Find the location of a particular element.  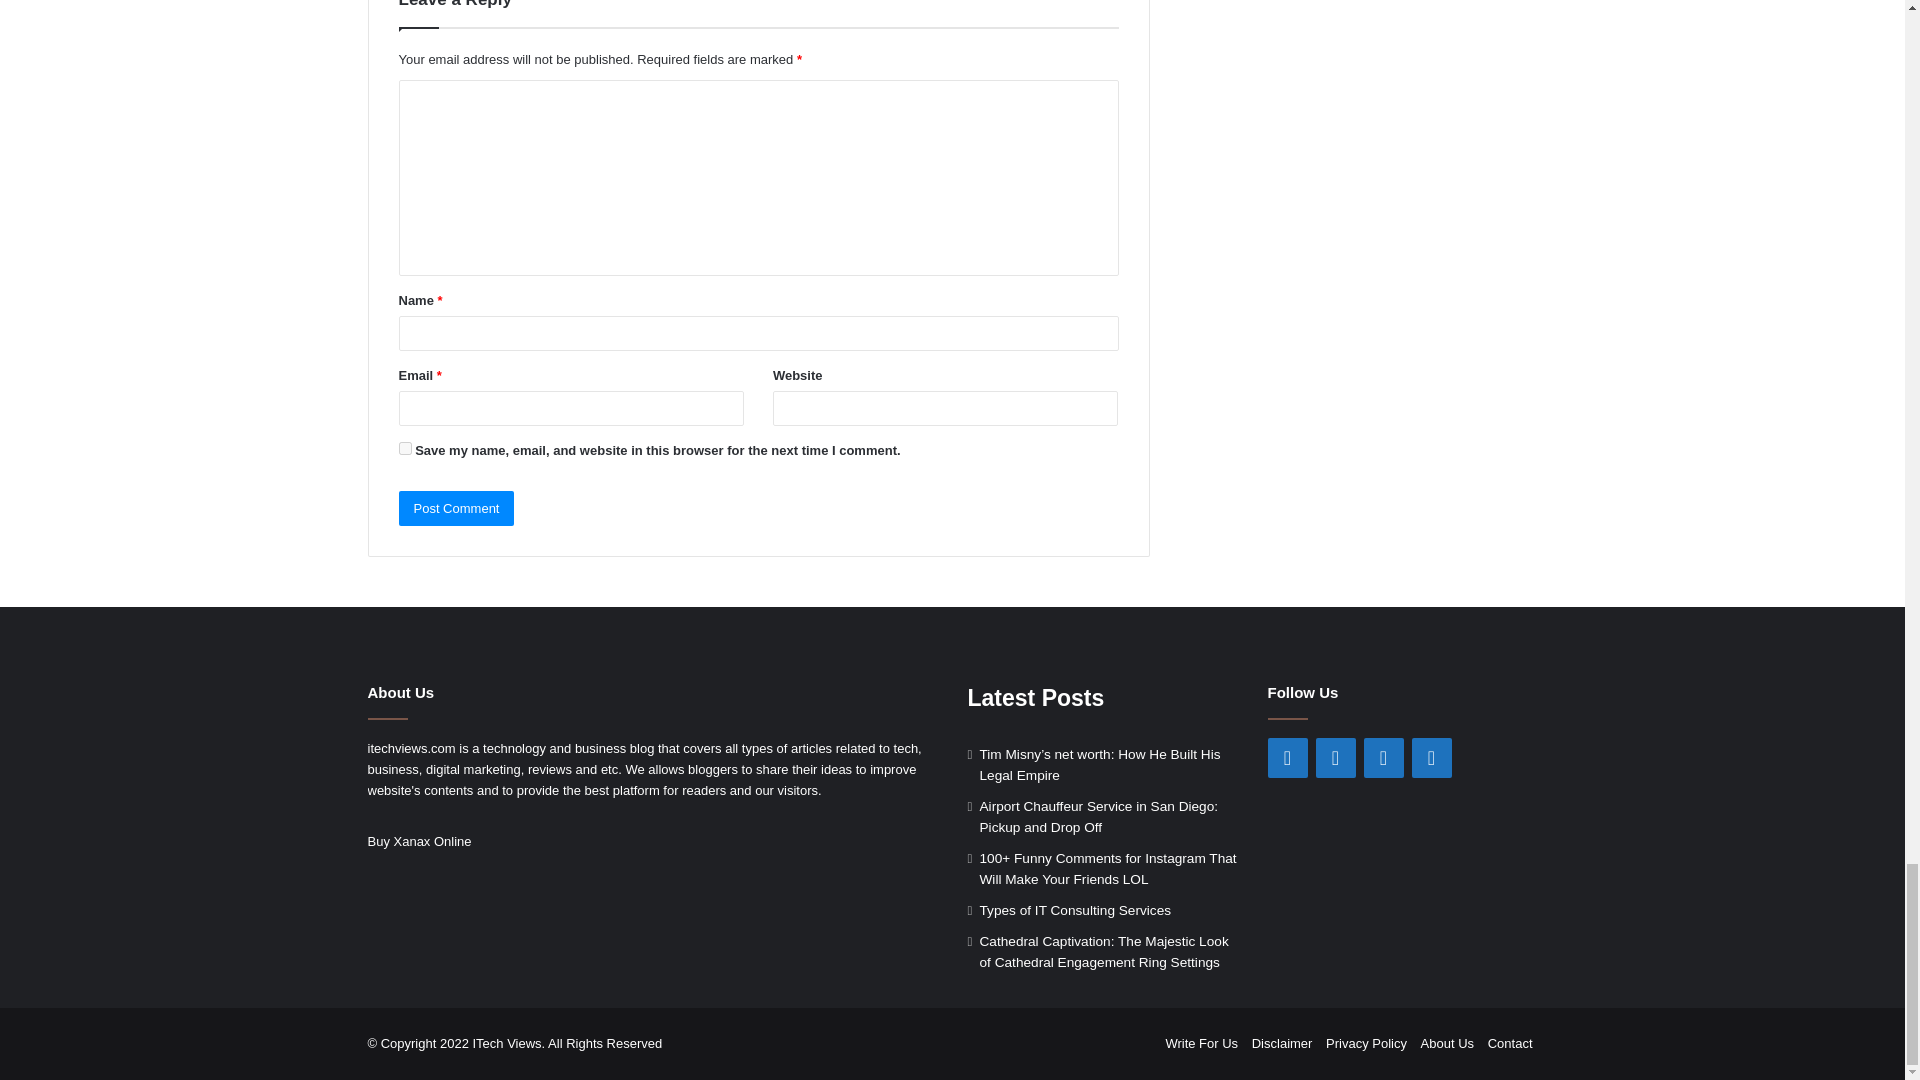

Twitter is located at coordinates (1335, 757).